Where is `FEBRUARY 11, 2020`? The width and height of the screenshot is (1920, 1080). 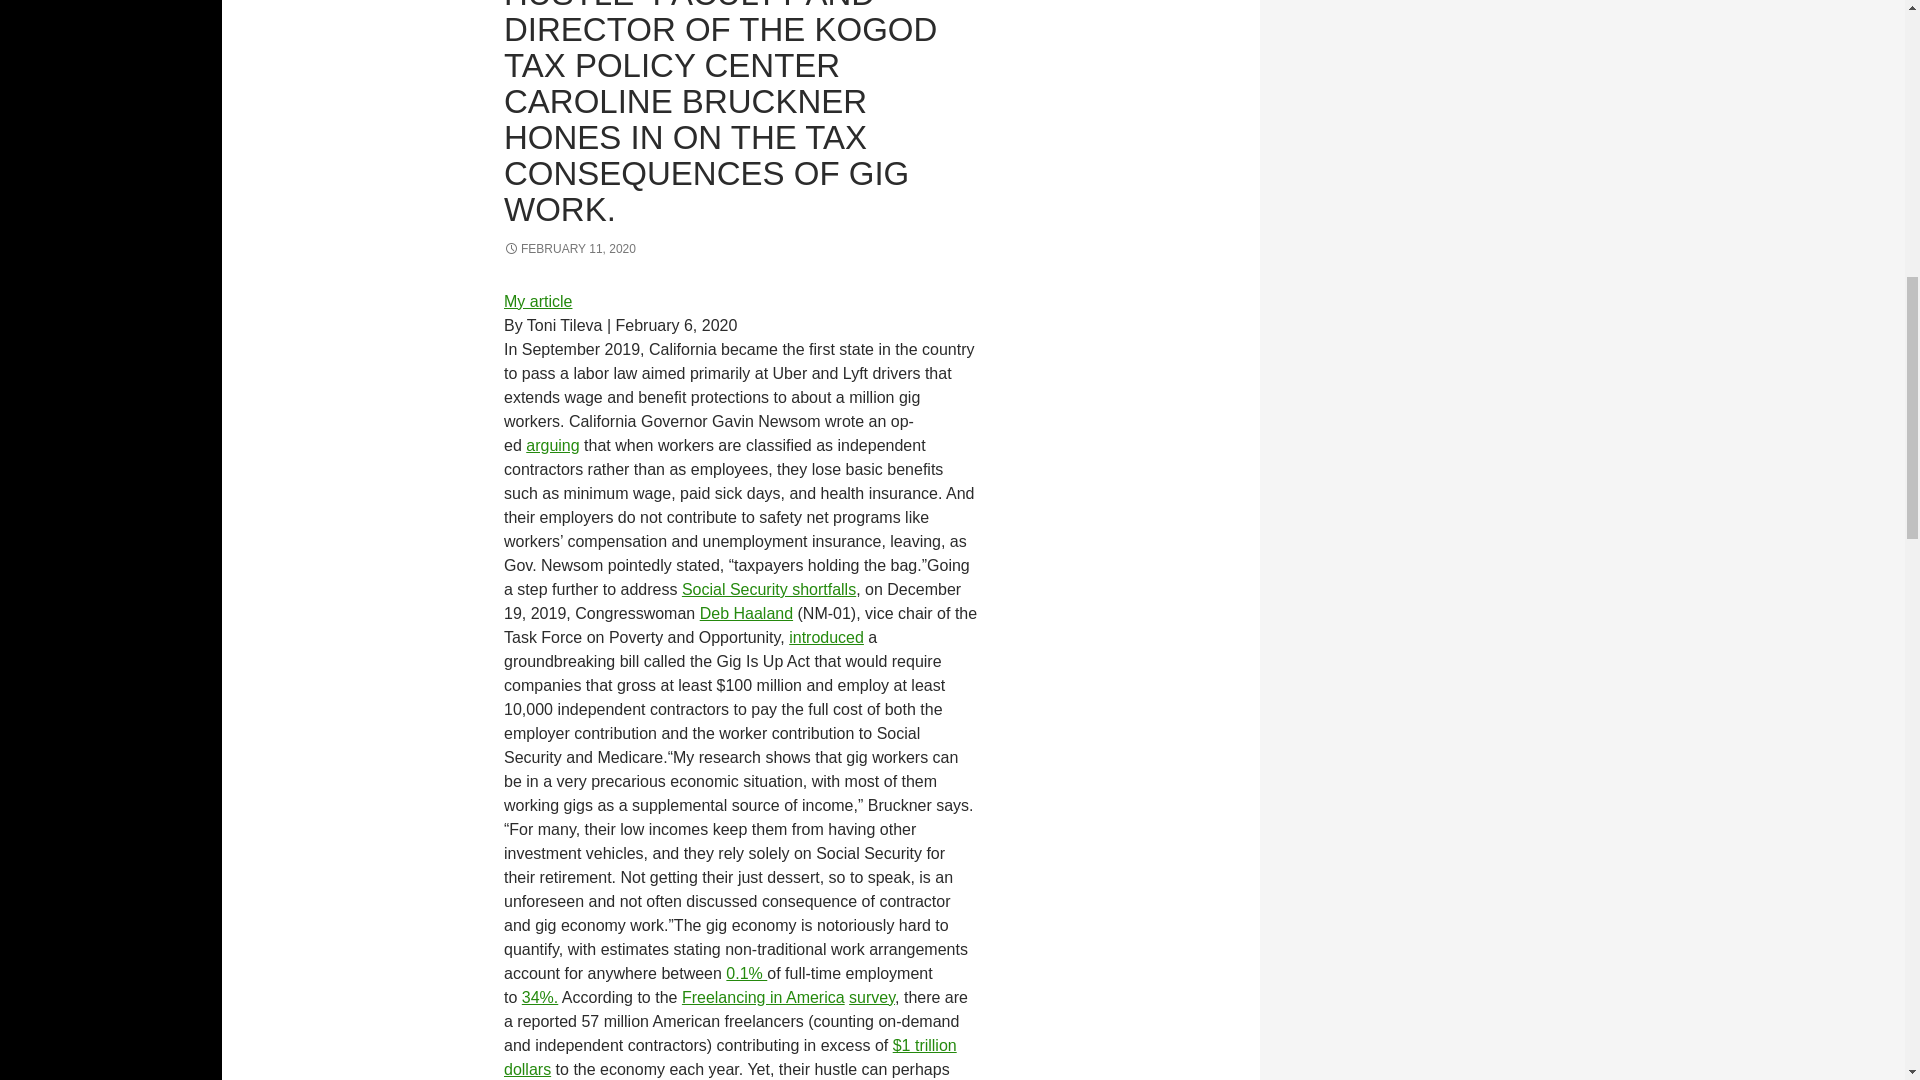
FEBRUARY 11, 2020 is located at coordinates (569, 248).